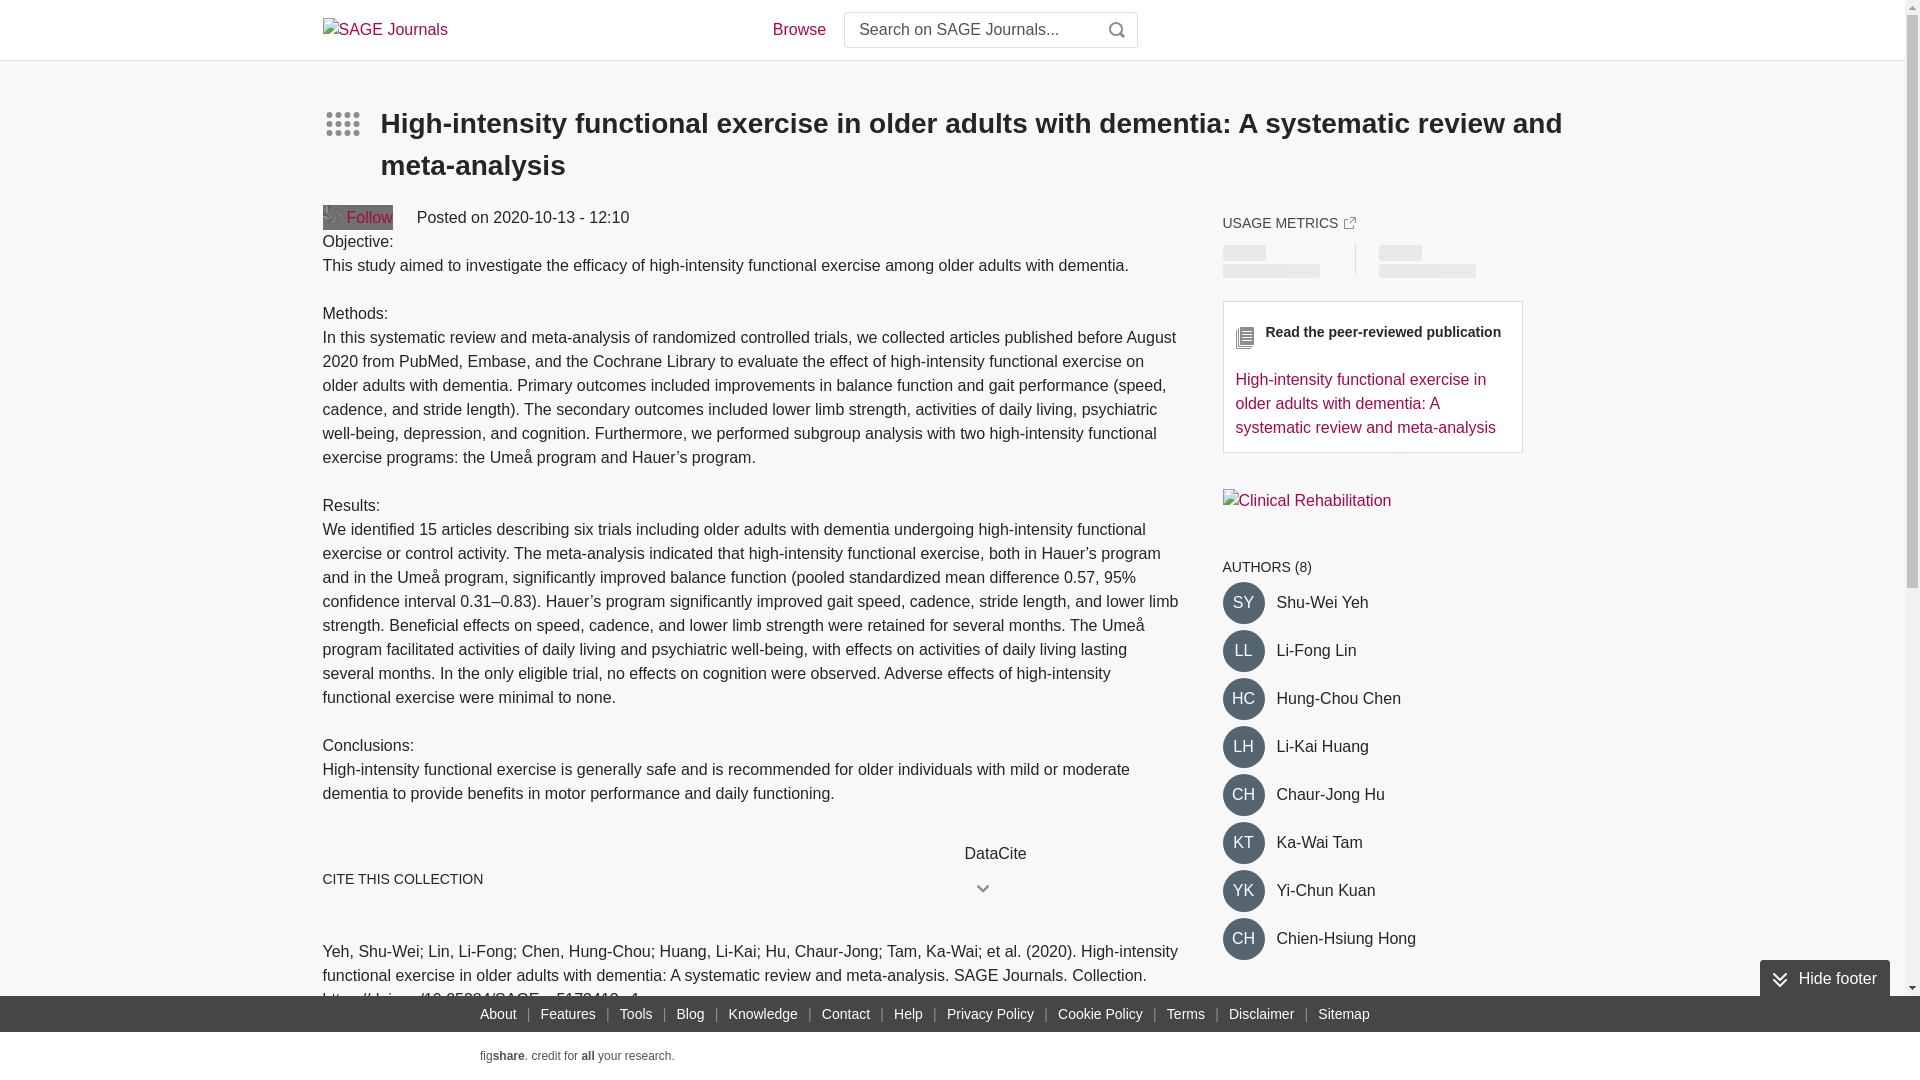 The image size is (1920, 1080). I want to click on Hung-Chou Chen, so click(1338, 698).